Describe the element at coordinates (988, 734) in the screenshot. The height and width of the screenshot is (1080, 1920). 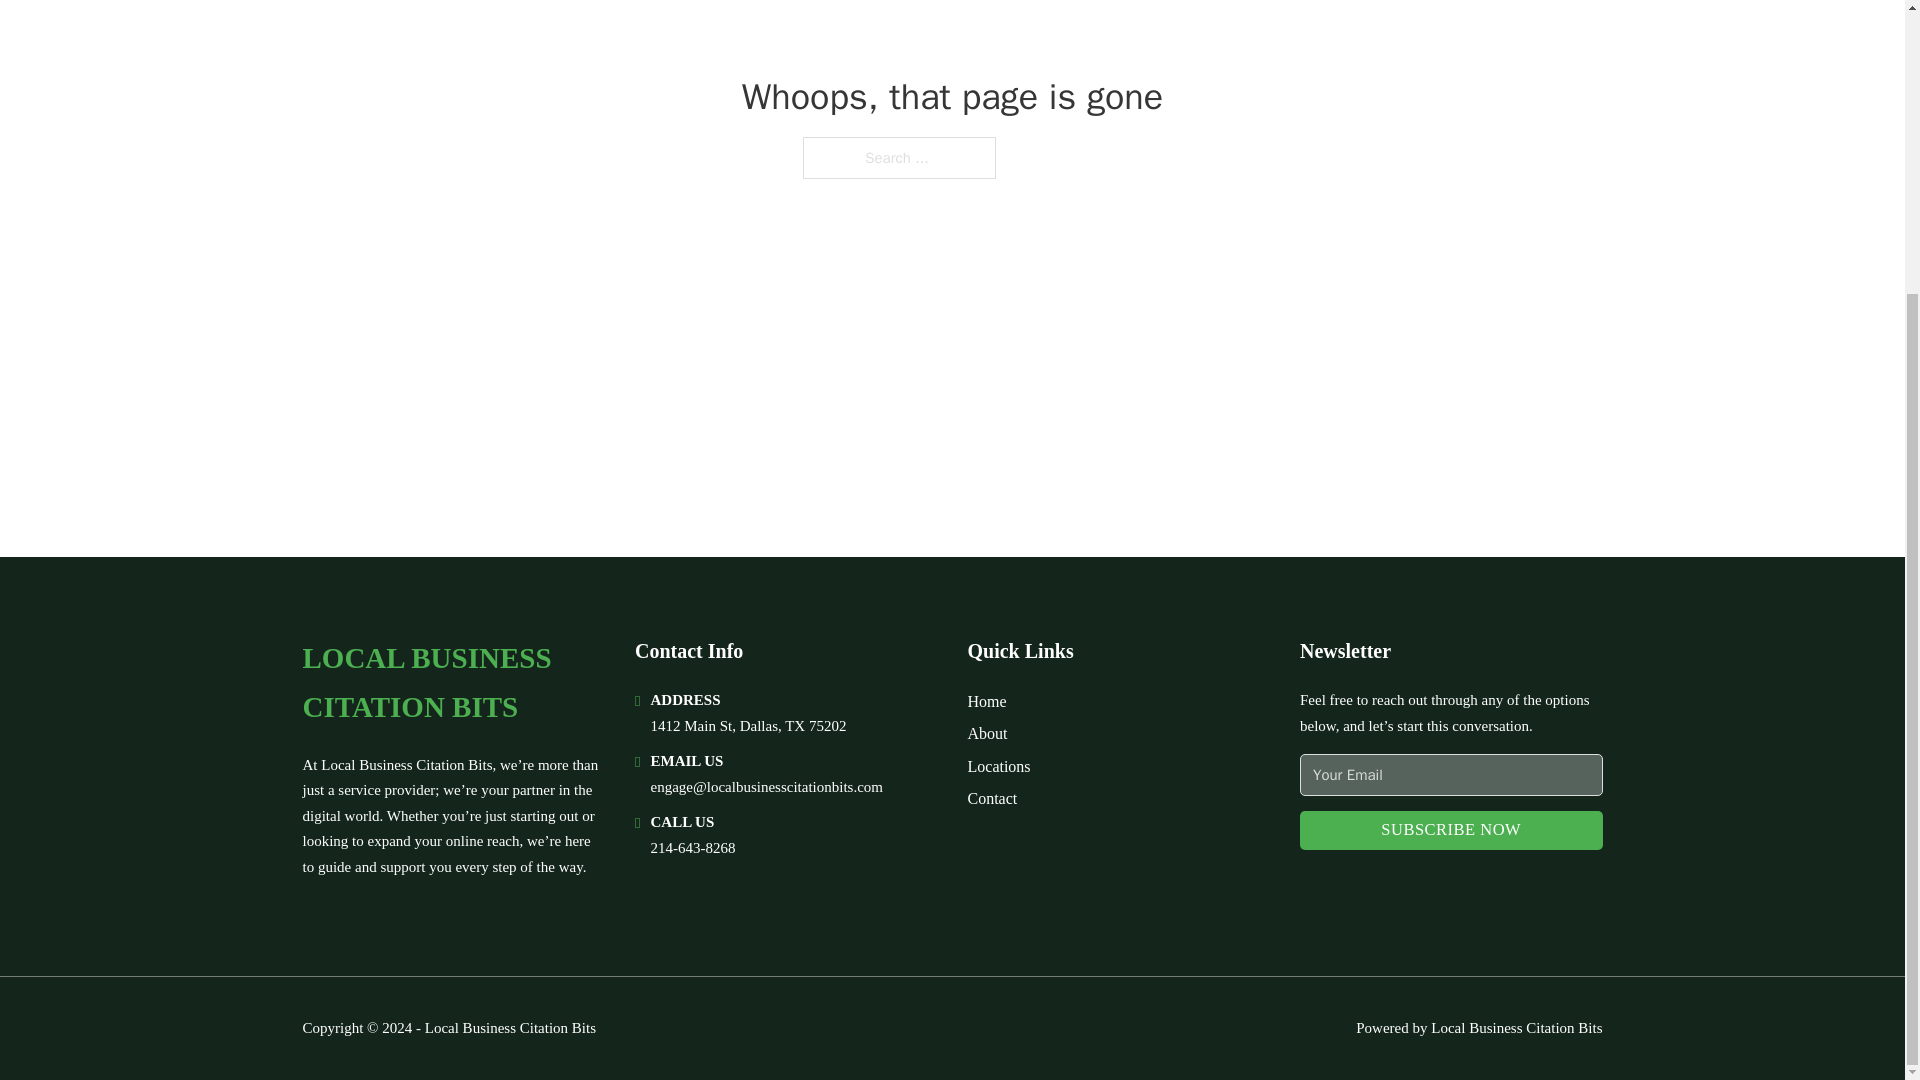
I see `About` at that location.